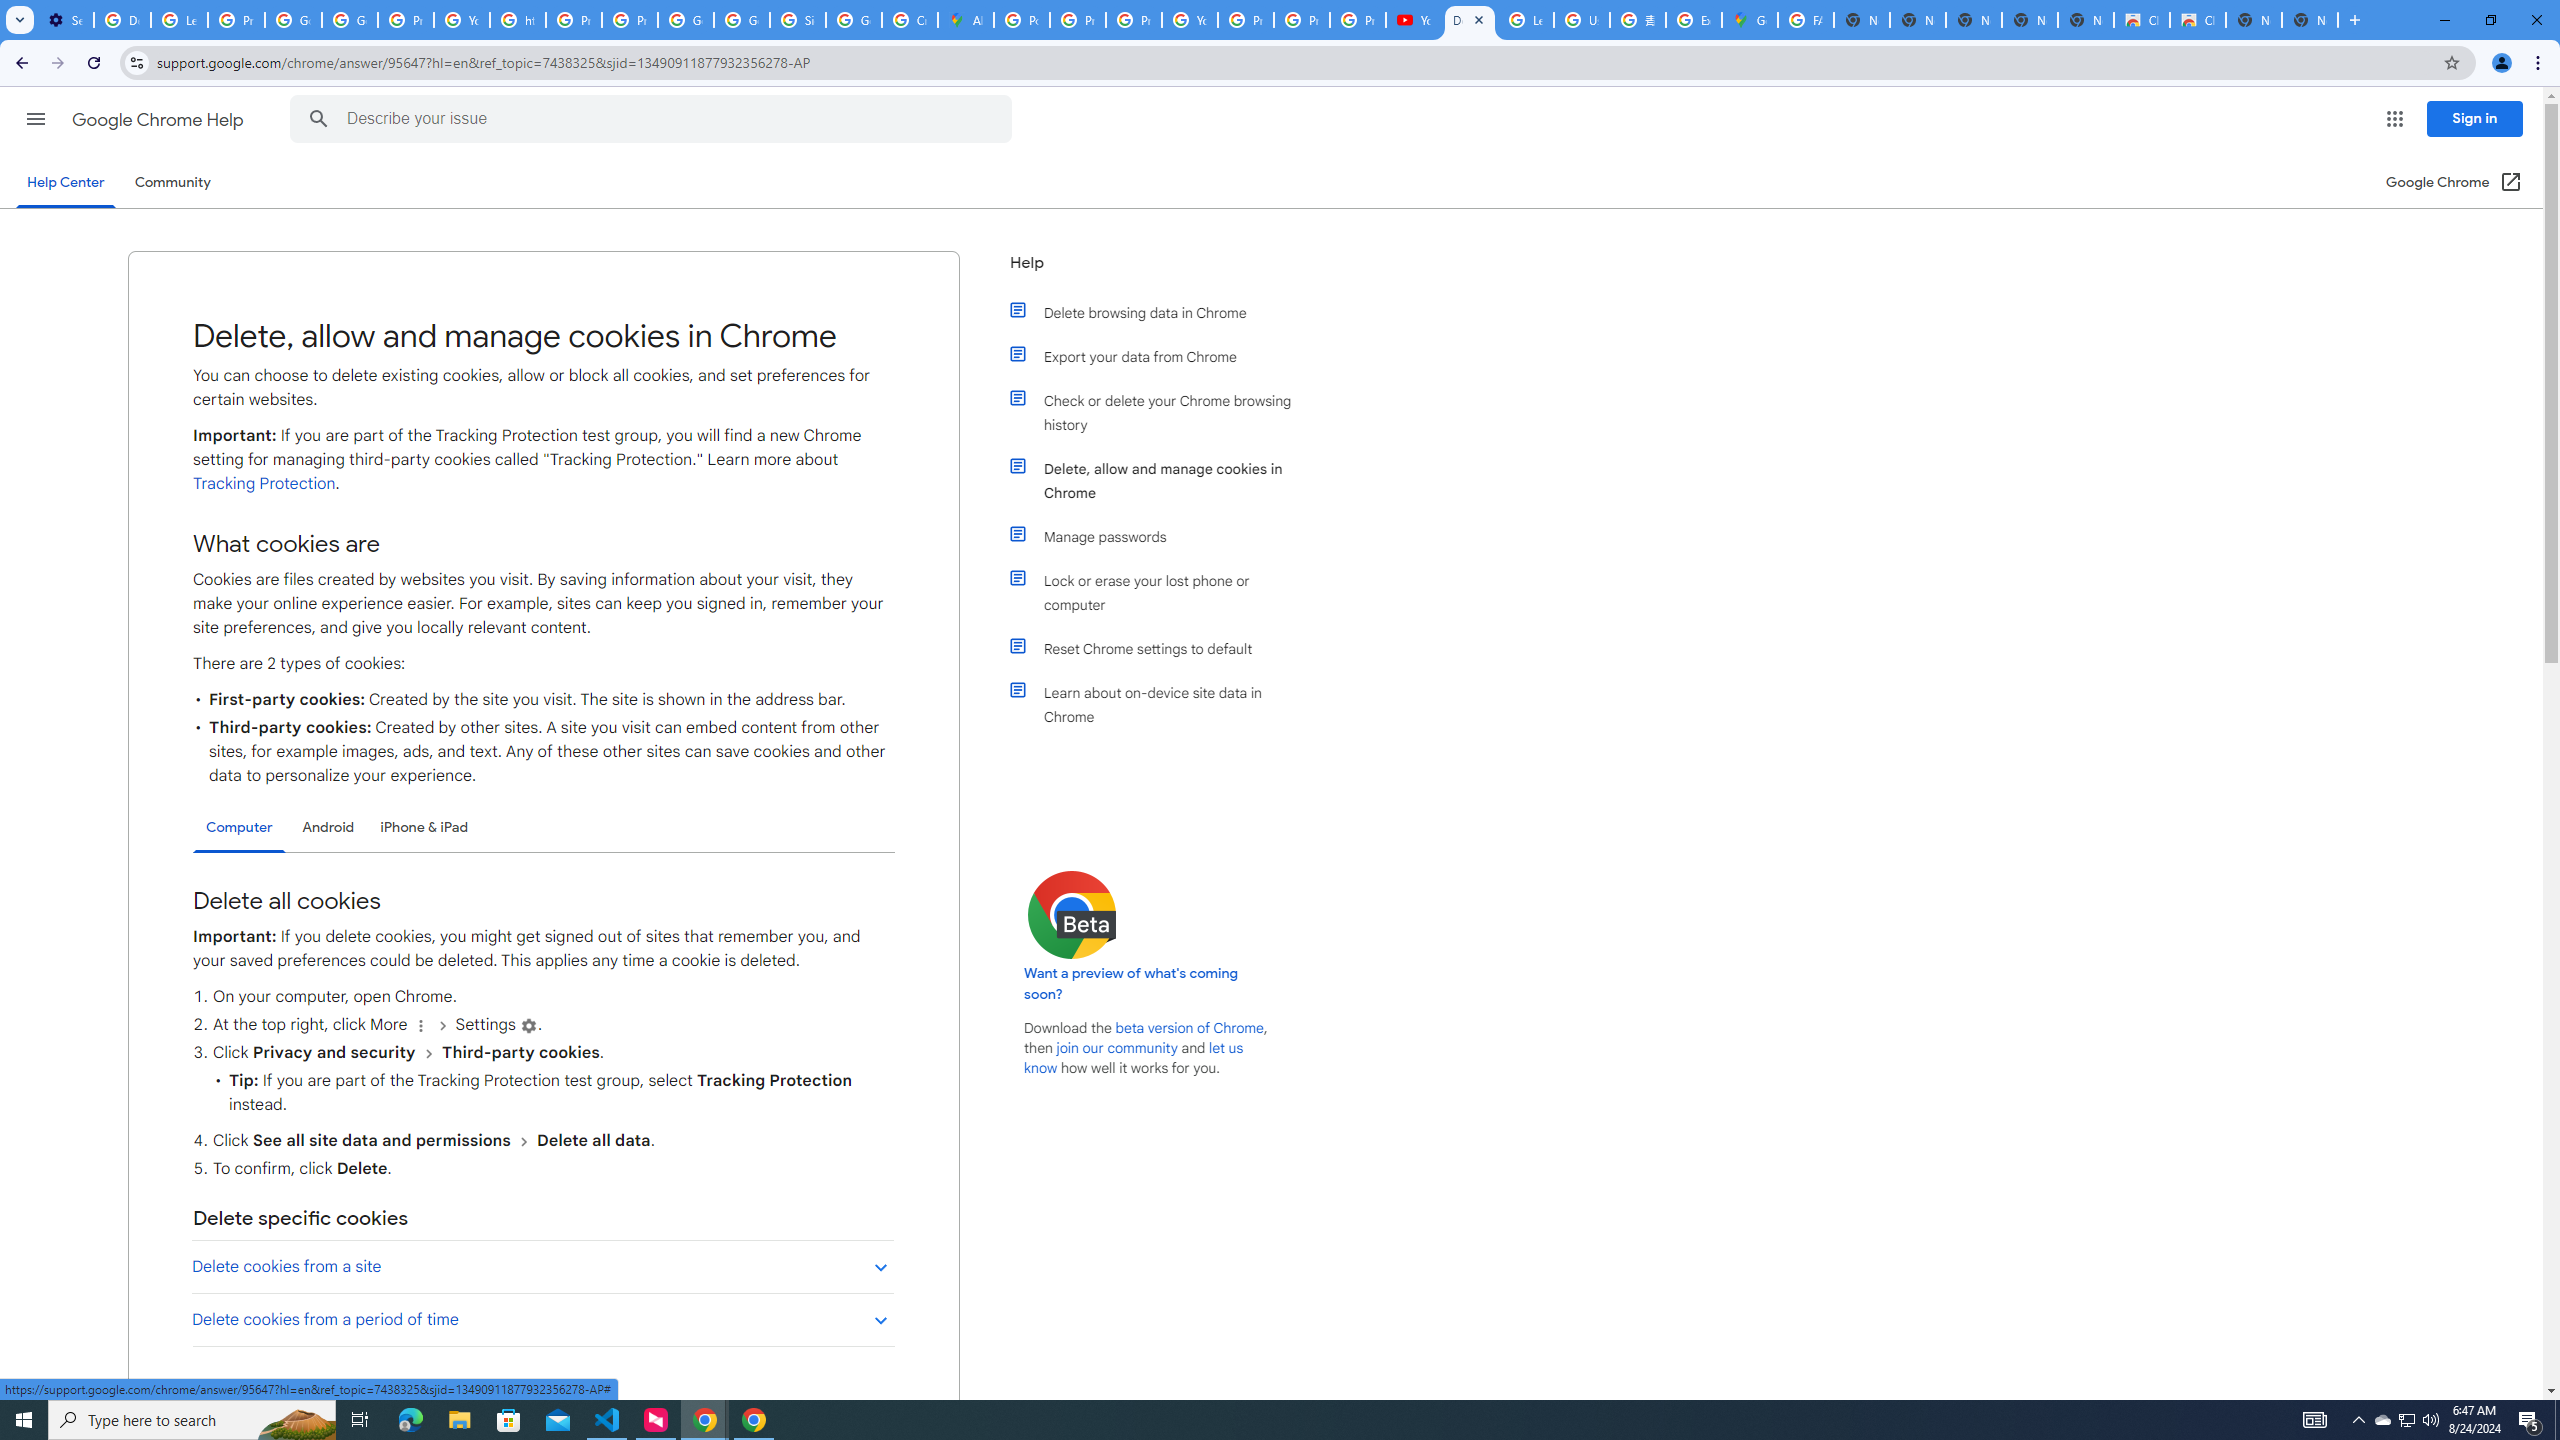 The width and height of the screenshot is (2560, 1440). I want to click on Lock or erase your lost phone or computer, so click(1163, 592).